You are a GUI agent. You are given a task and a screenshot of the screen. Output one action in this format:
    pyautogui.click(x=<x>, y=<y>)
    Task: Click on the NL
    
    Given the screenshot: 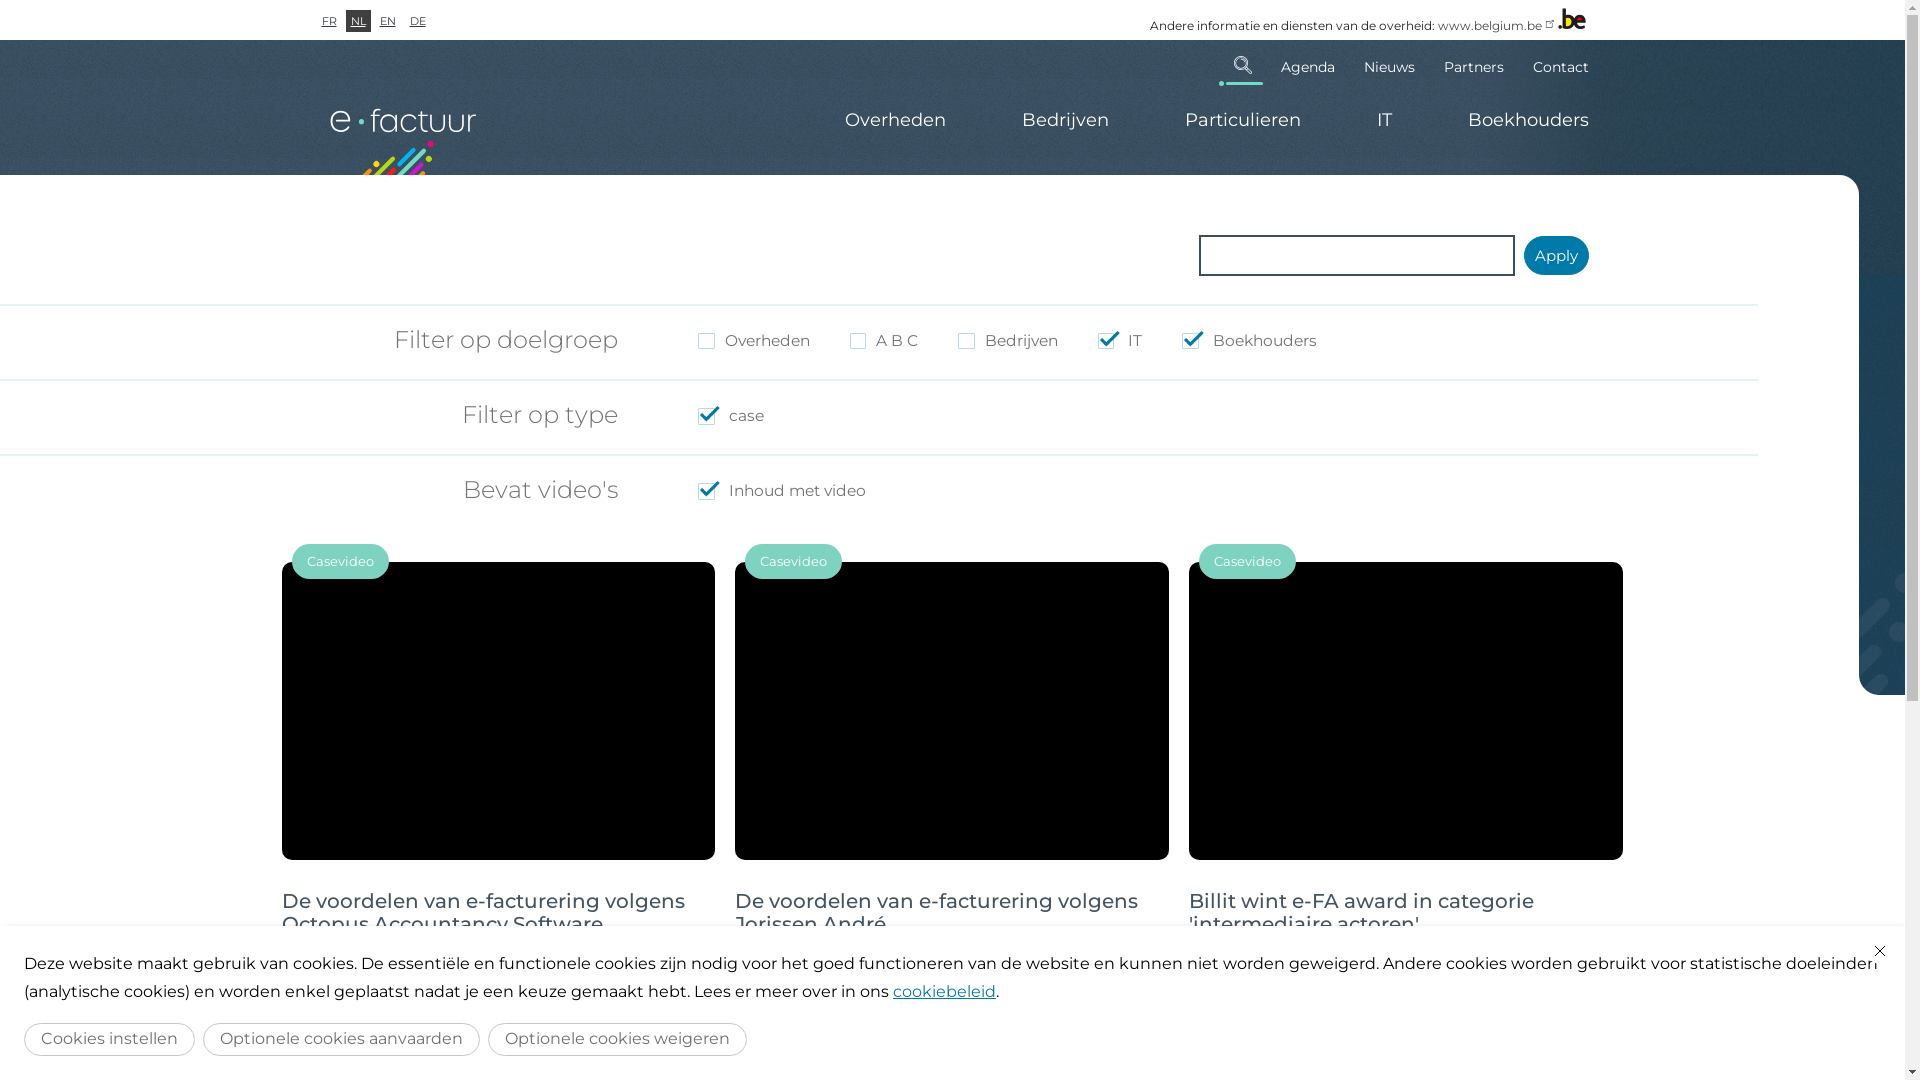 What is the action you would take?
    pyautogui.click(x=358, y=21)
    